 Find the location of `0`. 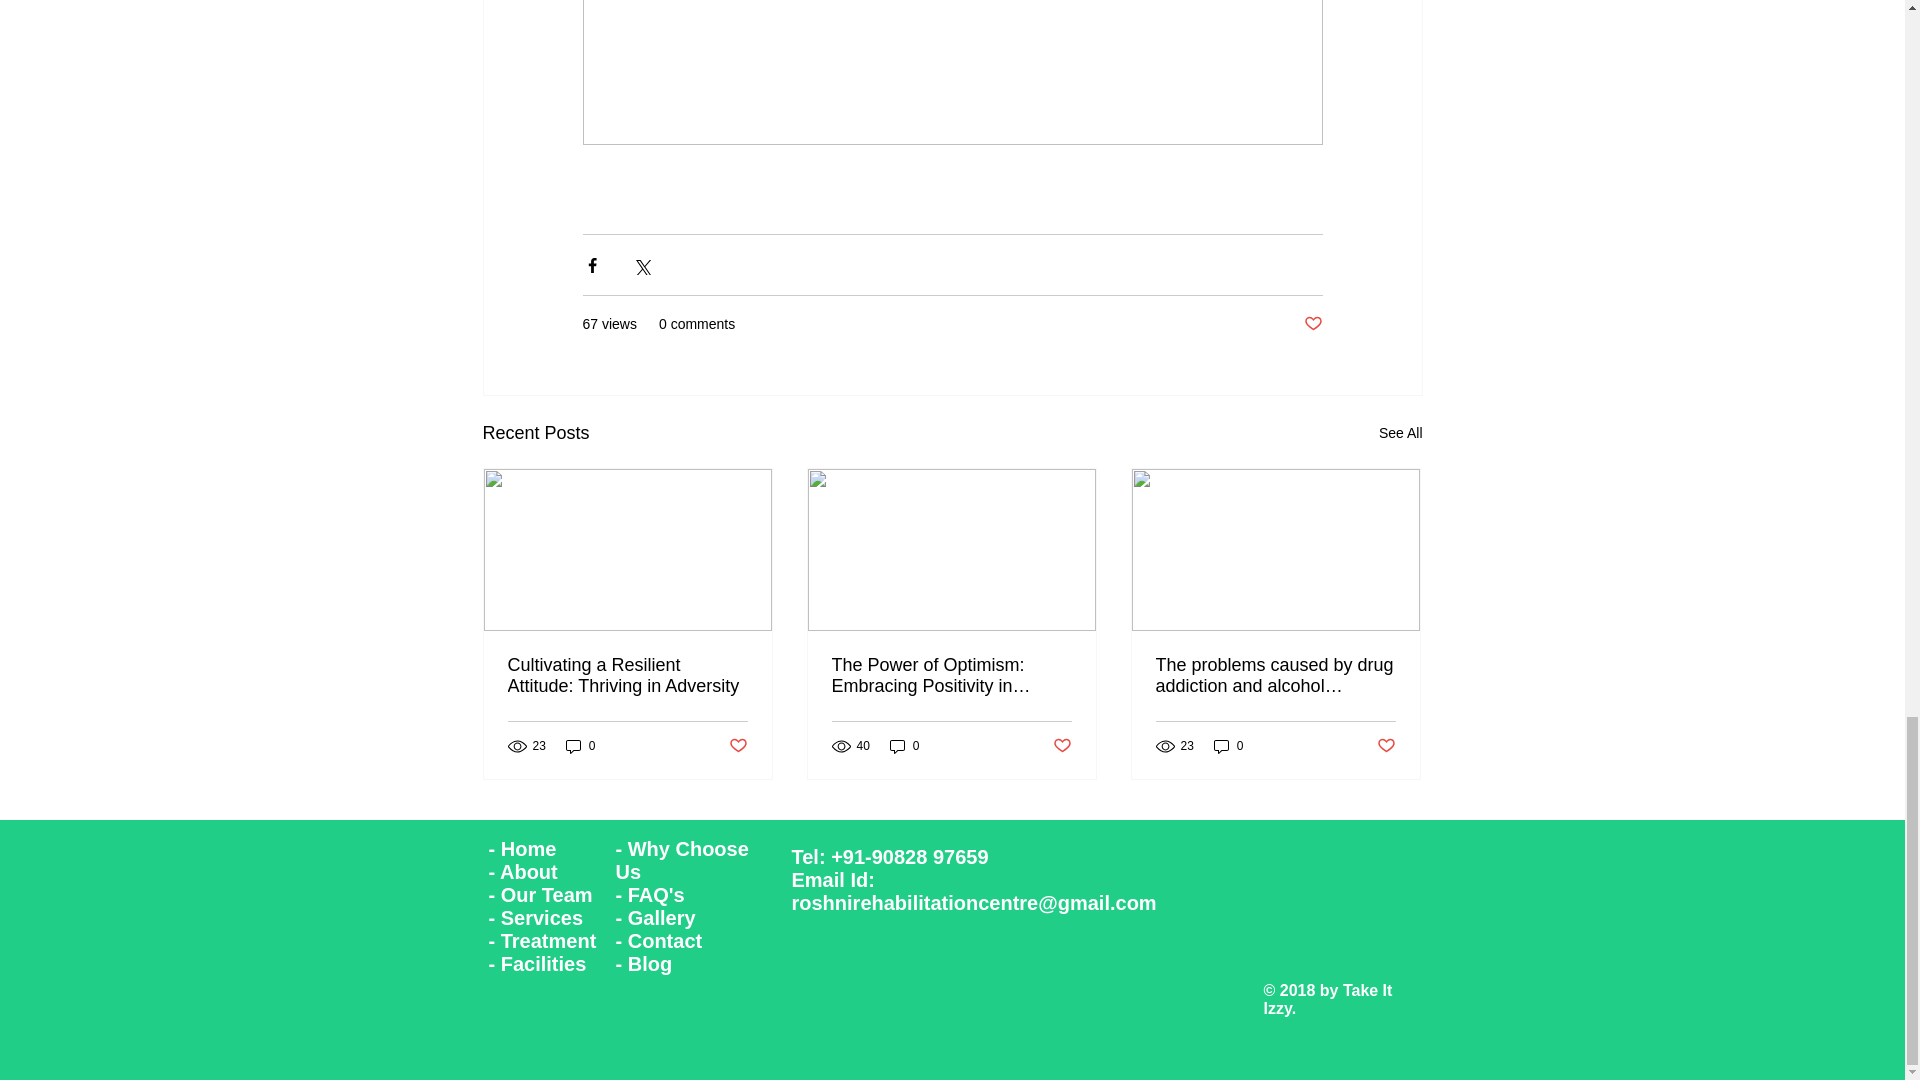

0 is located at coordinates (580, 746).